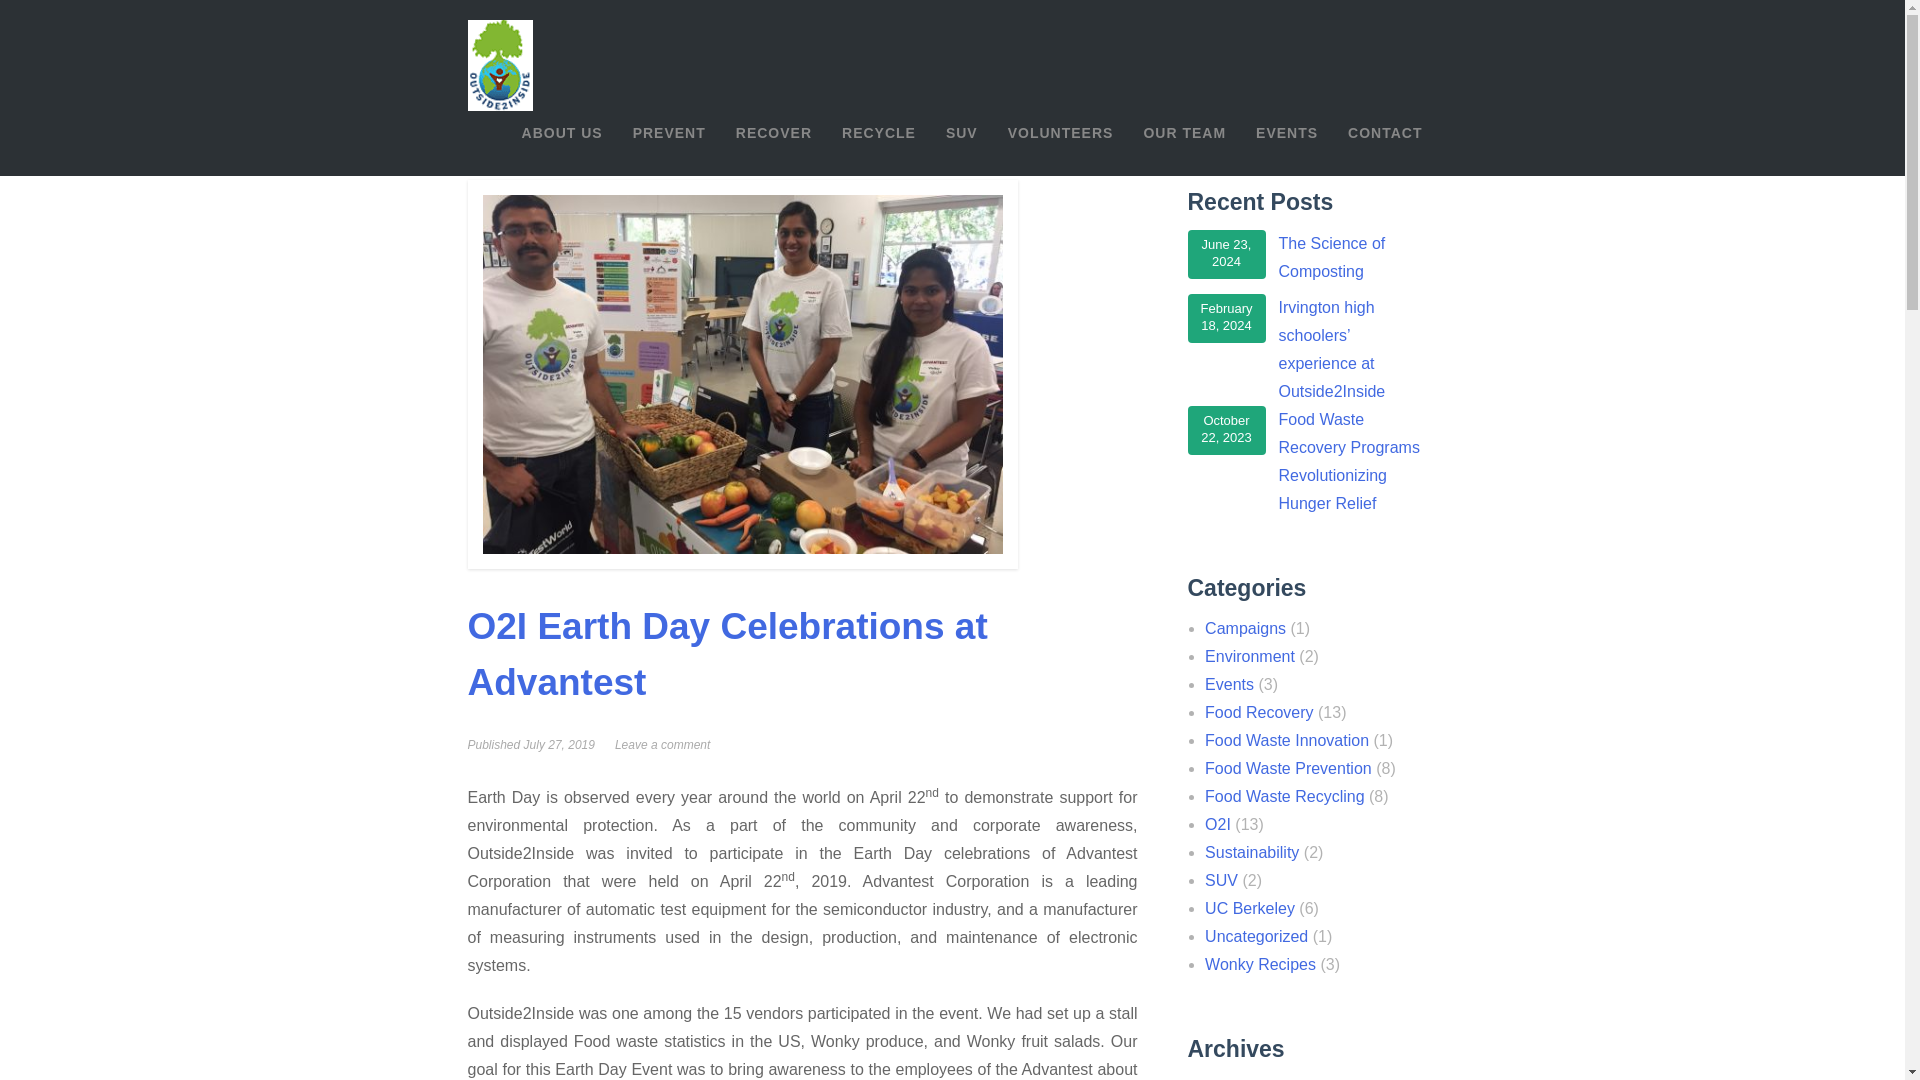  Describe the element at coordinates (560, 744) in the screenshot. I see `July 27, 2019` at that location.